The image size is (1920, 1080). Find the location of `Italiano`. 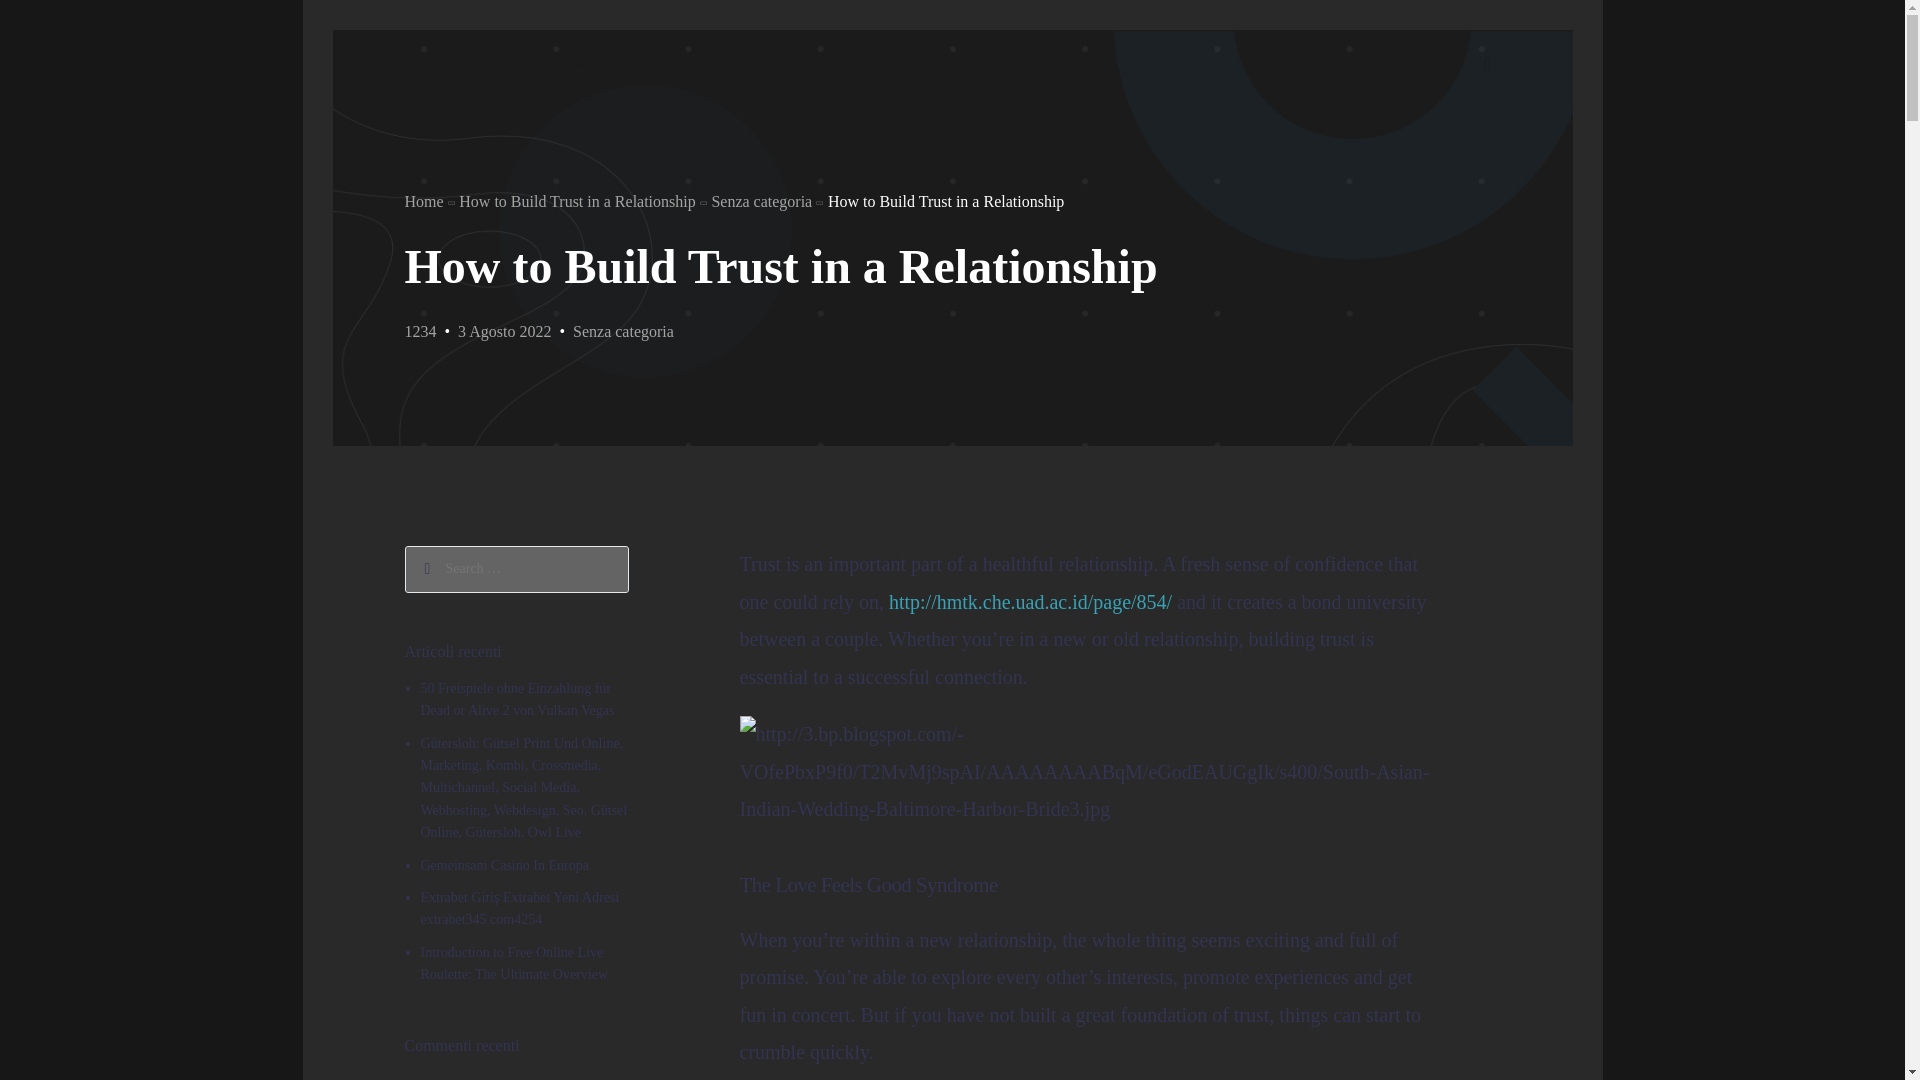

Italiano is located at coordinates (470, 64).